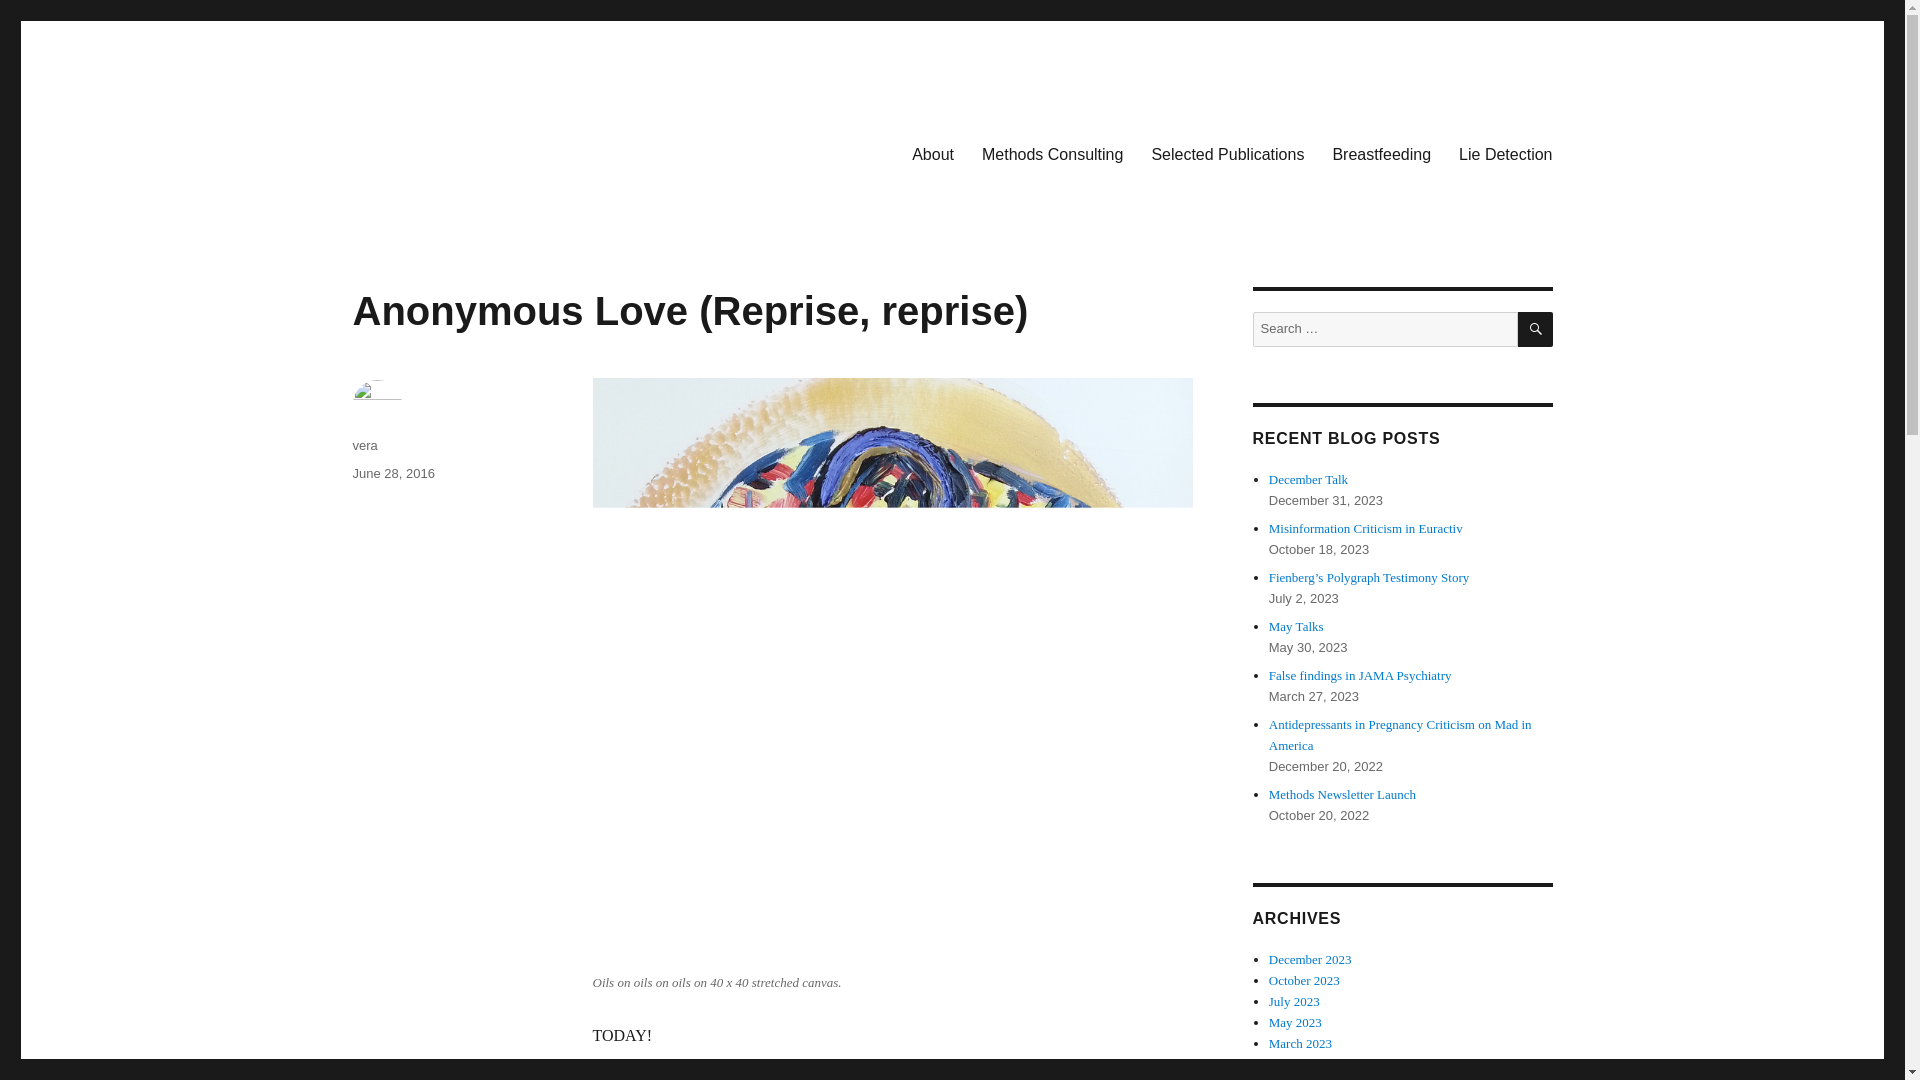 The image size is (1920, 1080). I want to click on May Talks, so click(1296, 626).